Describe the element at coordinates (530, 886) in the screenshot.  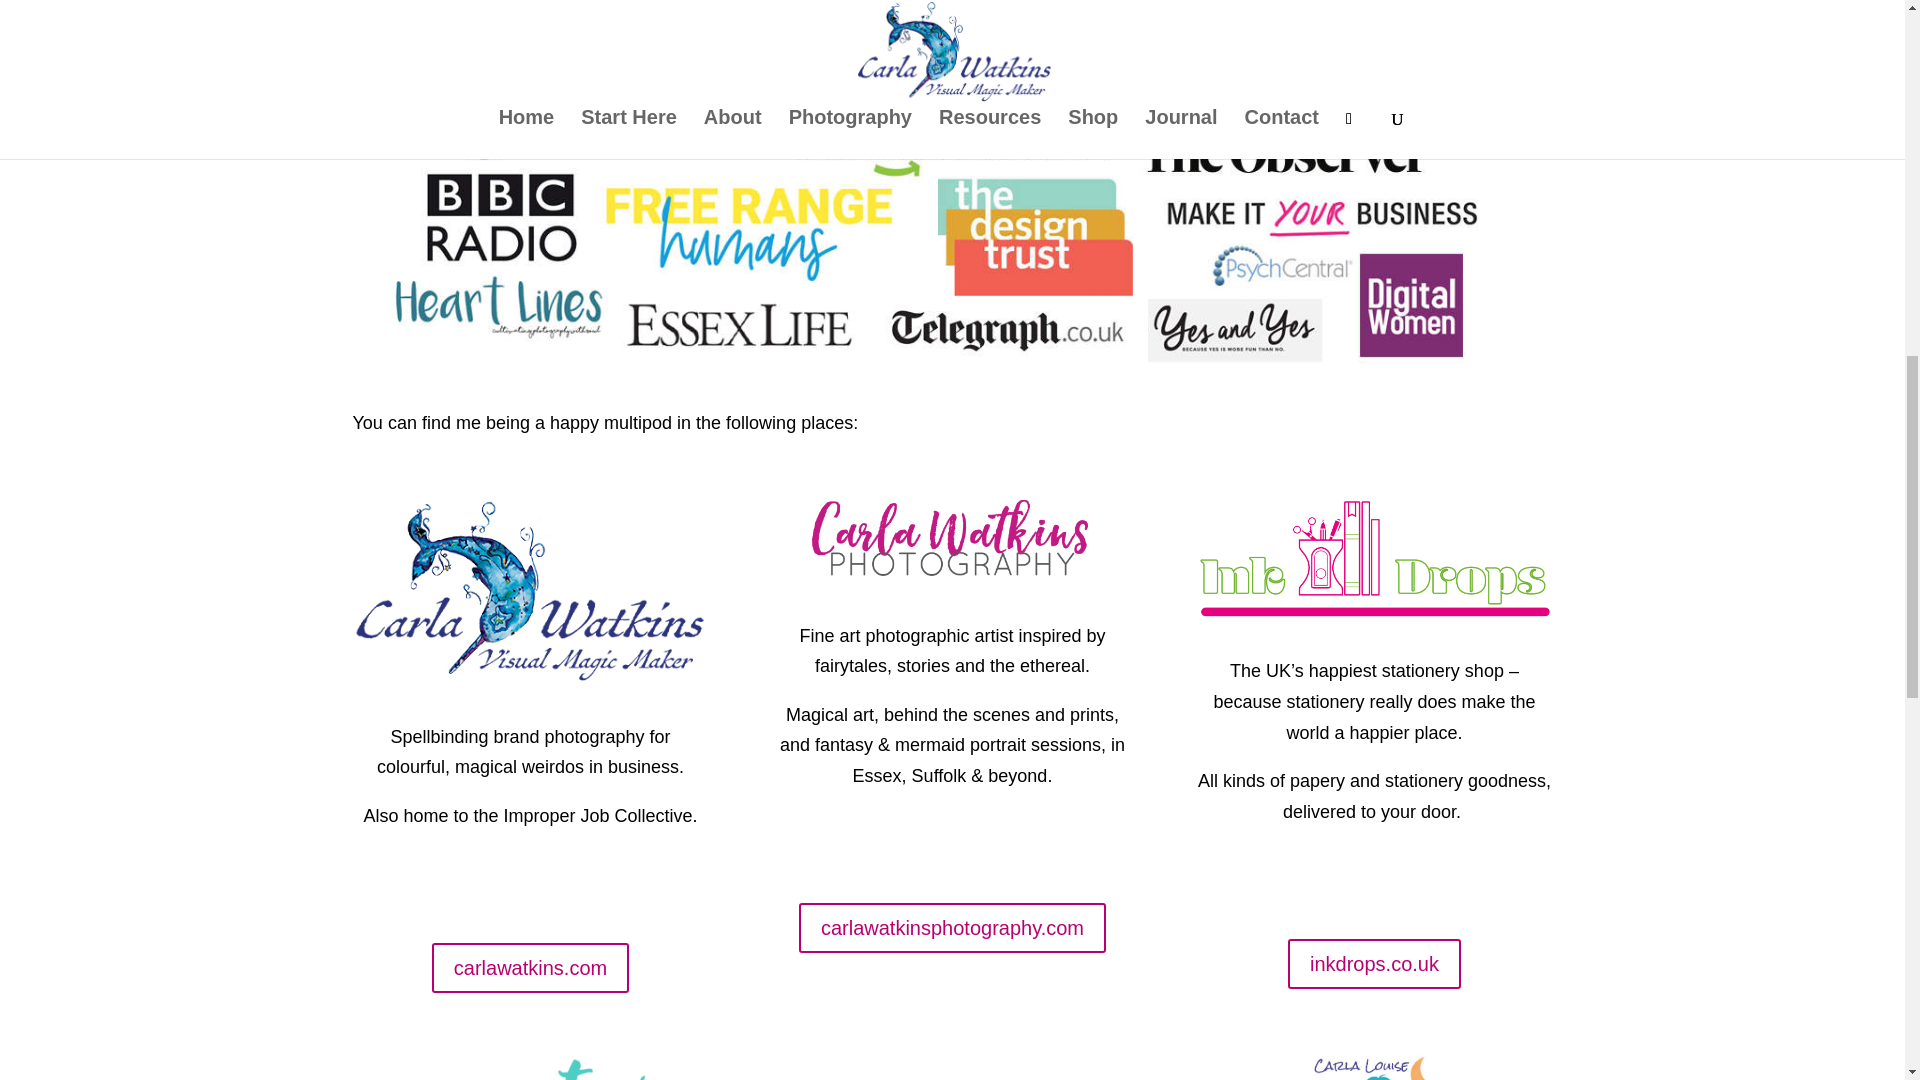
I see `Follow on Pinterest` at that location.